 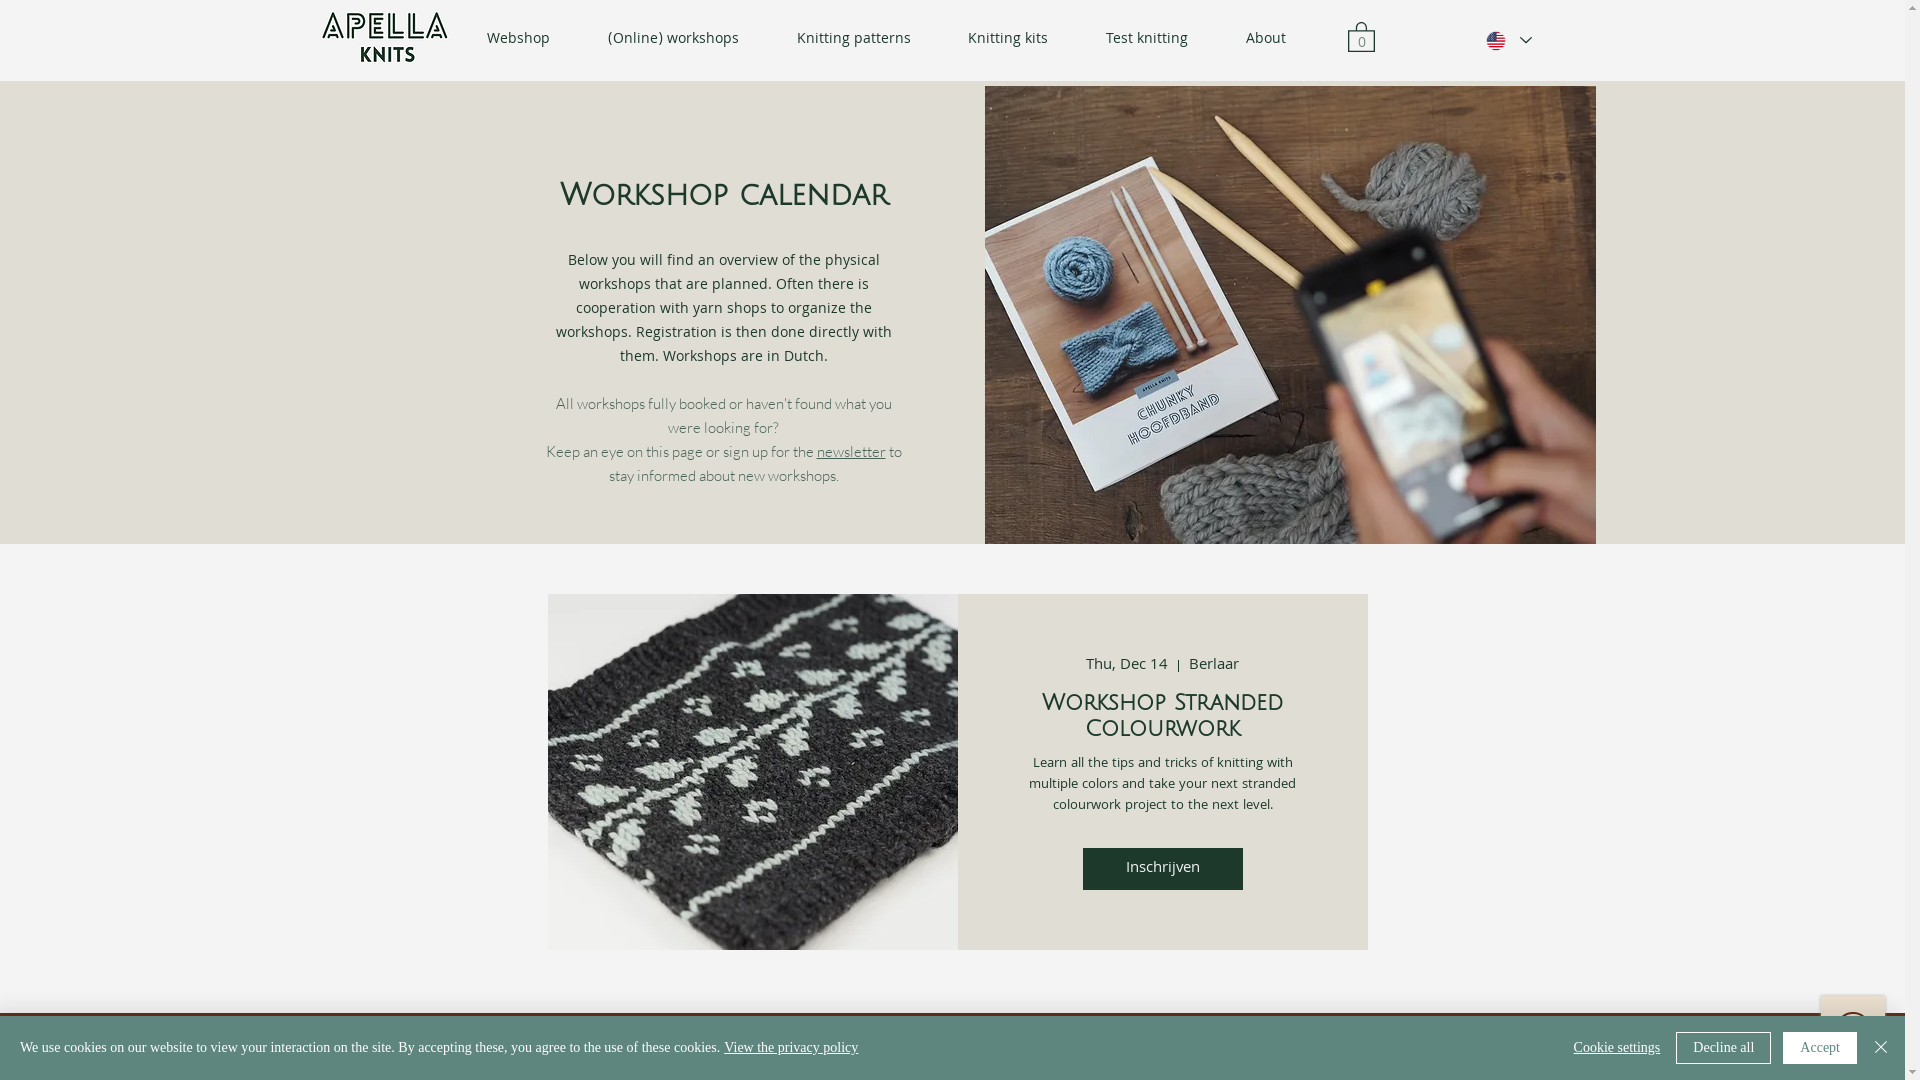 What do you see at coordinates (1724, 1048) in the screenshot?
I see `Decline all` at bounding box center [1724, 1048].